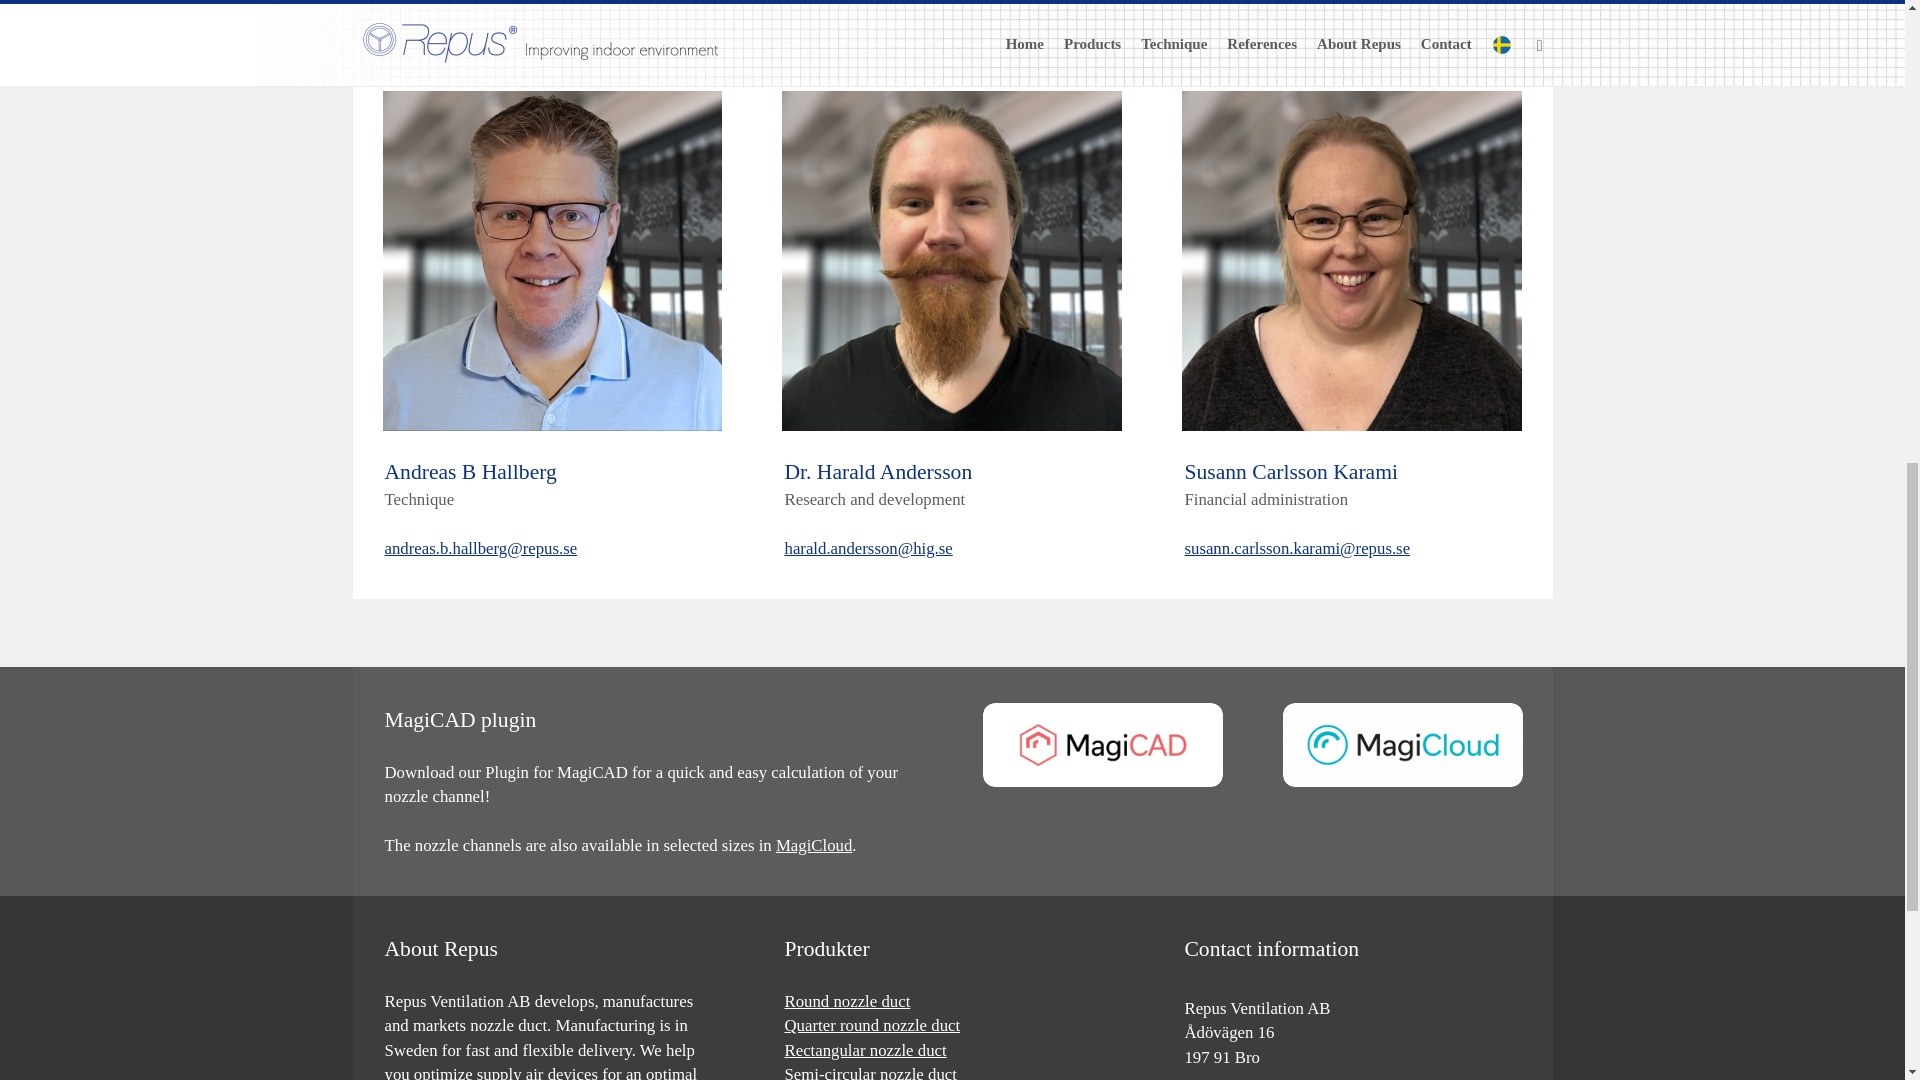  Describe the element at coordinates (870, 1072) in the screenshot. I see `Semi-circular nozzle duct` at that location.